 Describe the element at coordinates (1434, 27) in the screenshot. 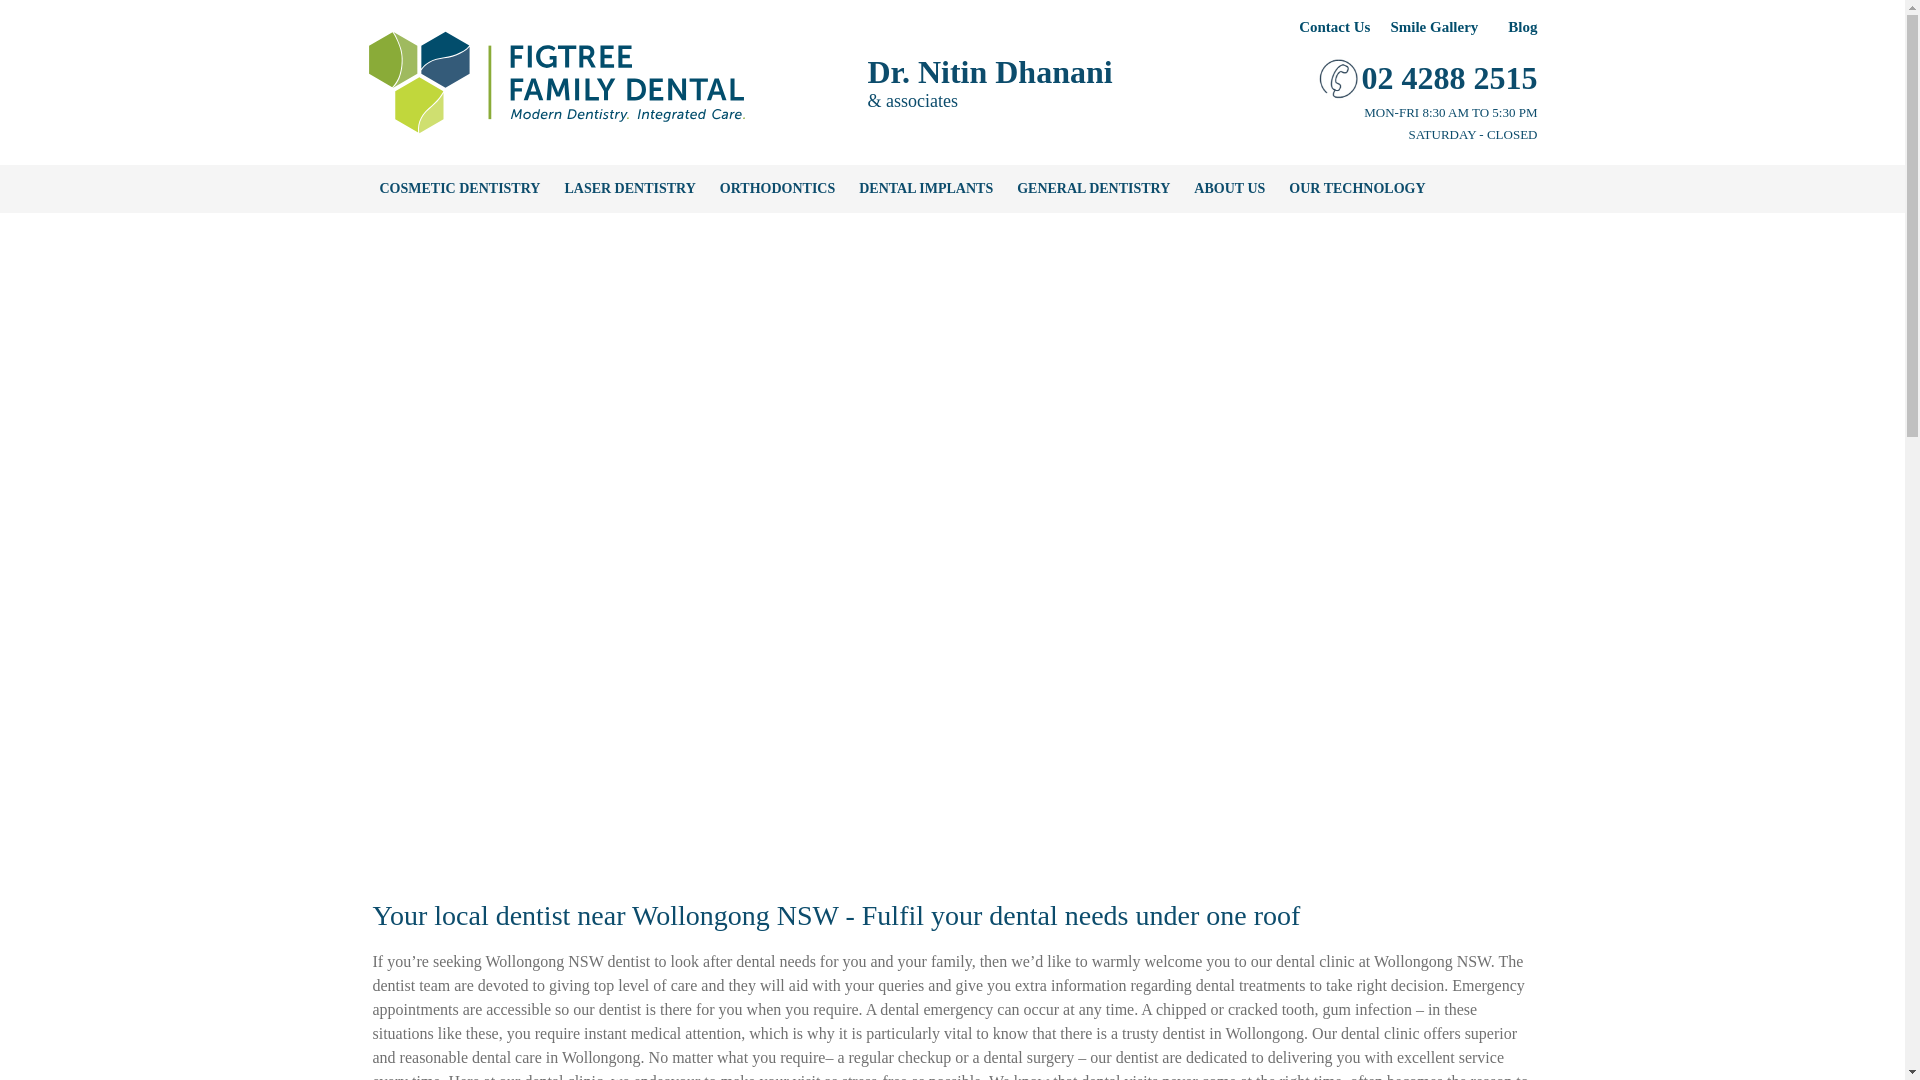

I see `Smile Gallery` at that location.